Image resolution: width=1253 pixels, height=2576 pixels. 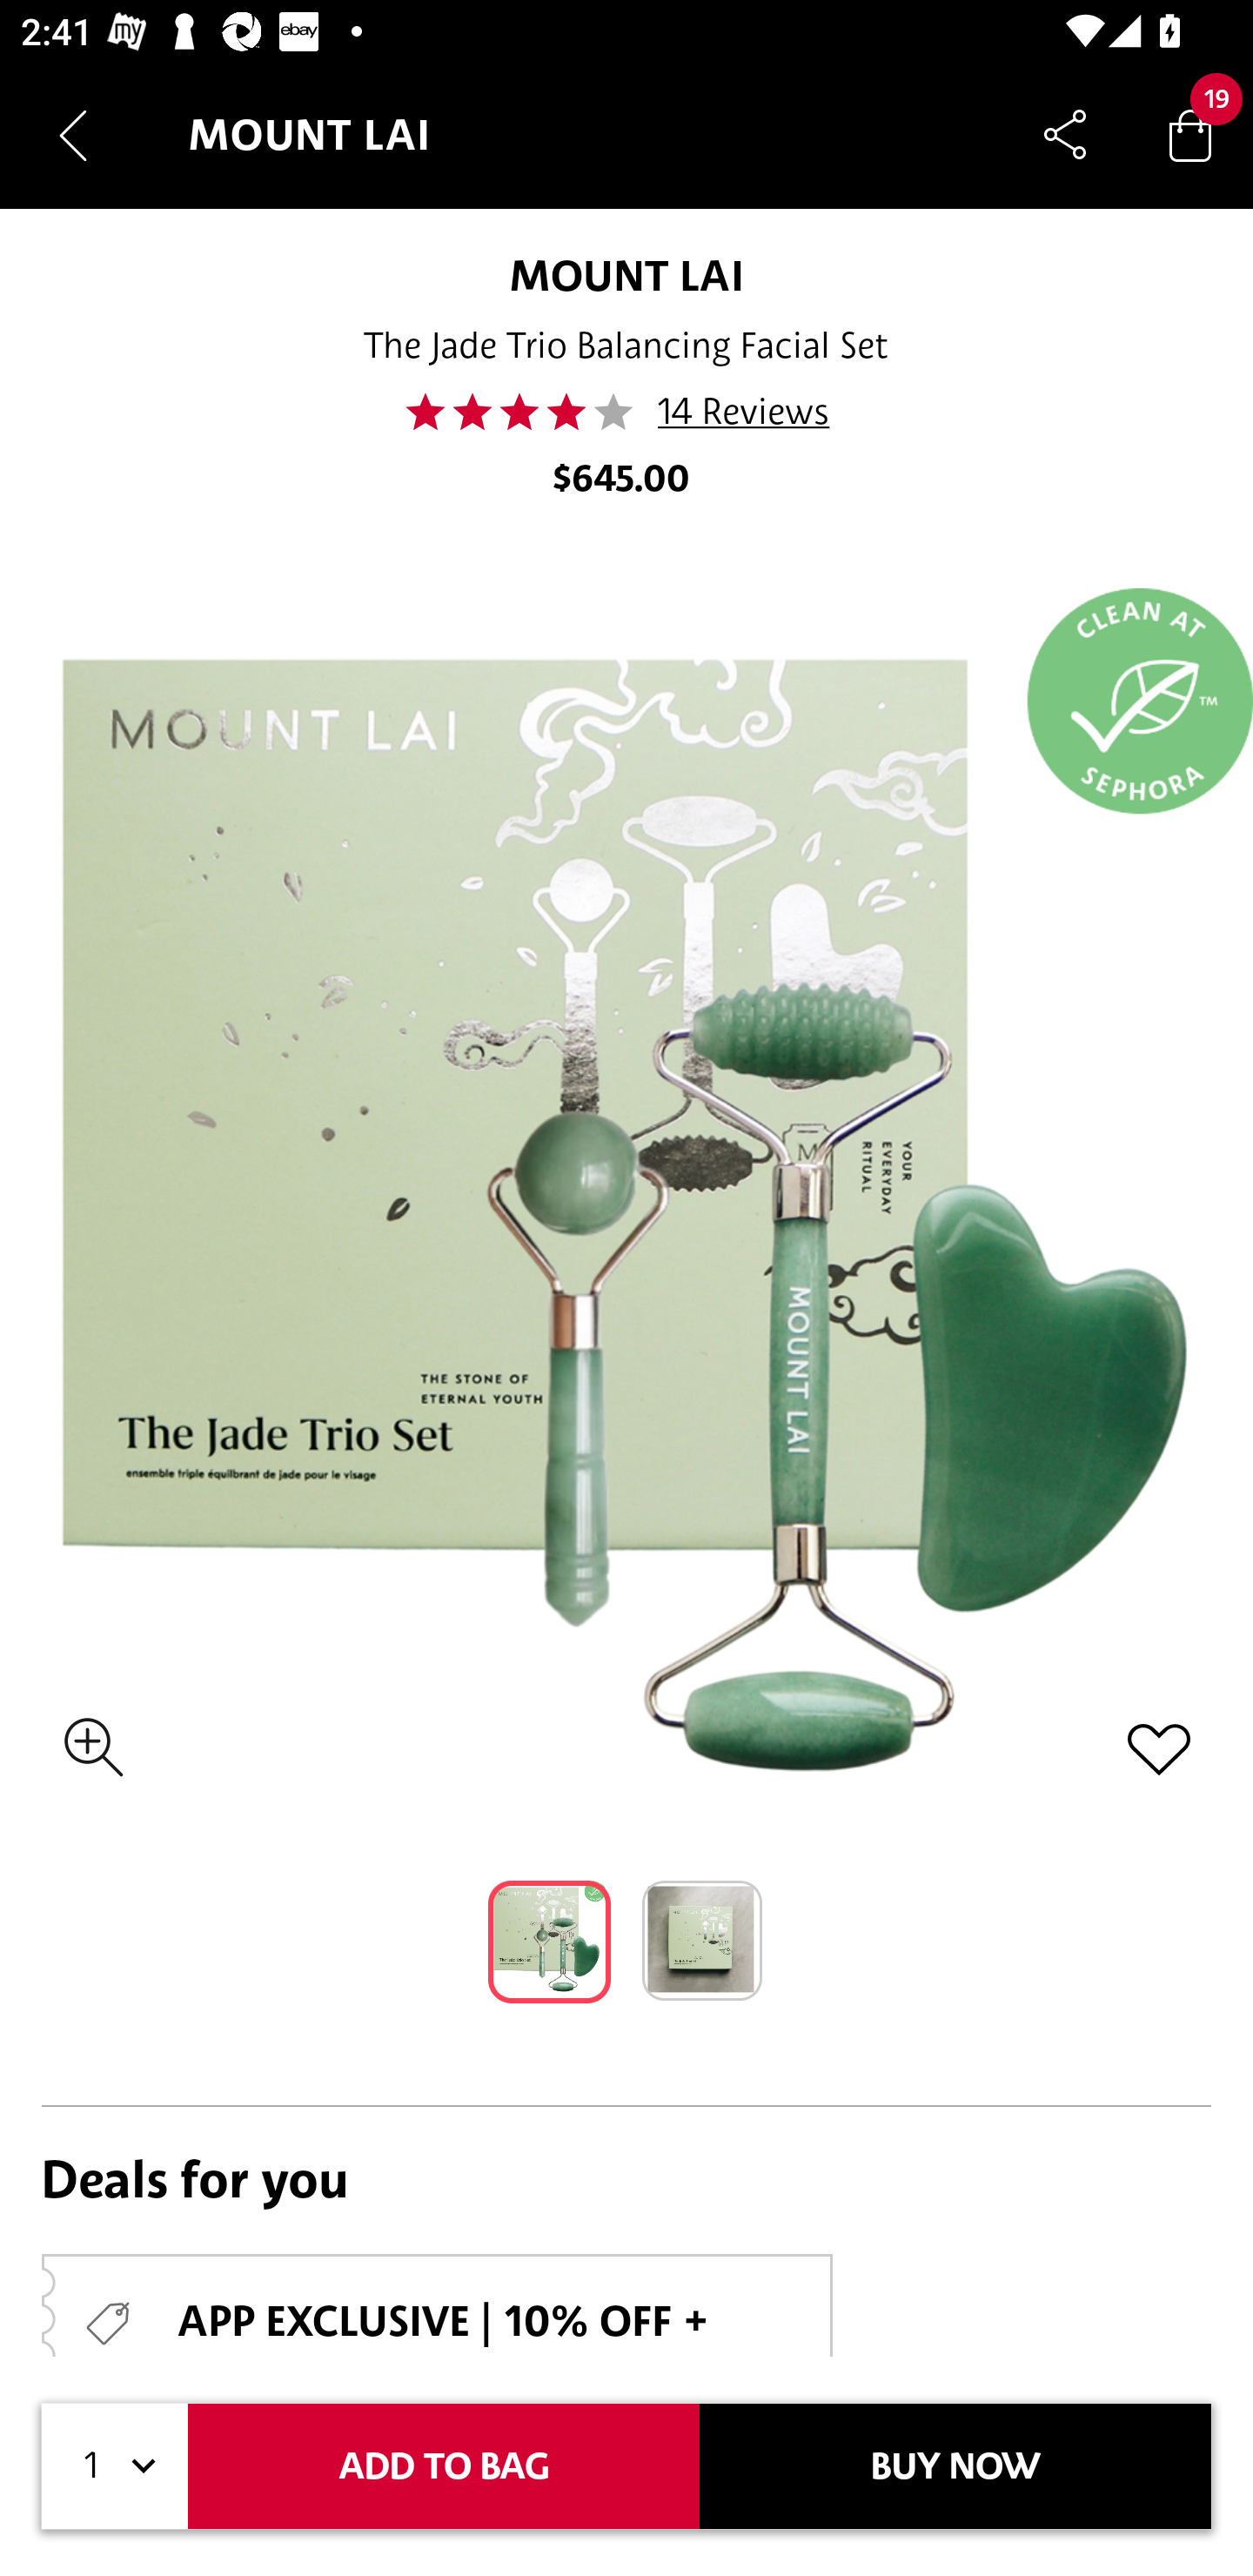 I want to click on Navigate up, so click(x=73, y=135).